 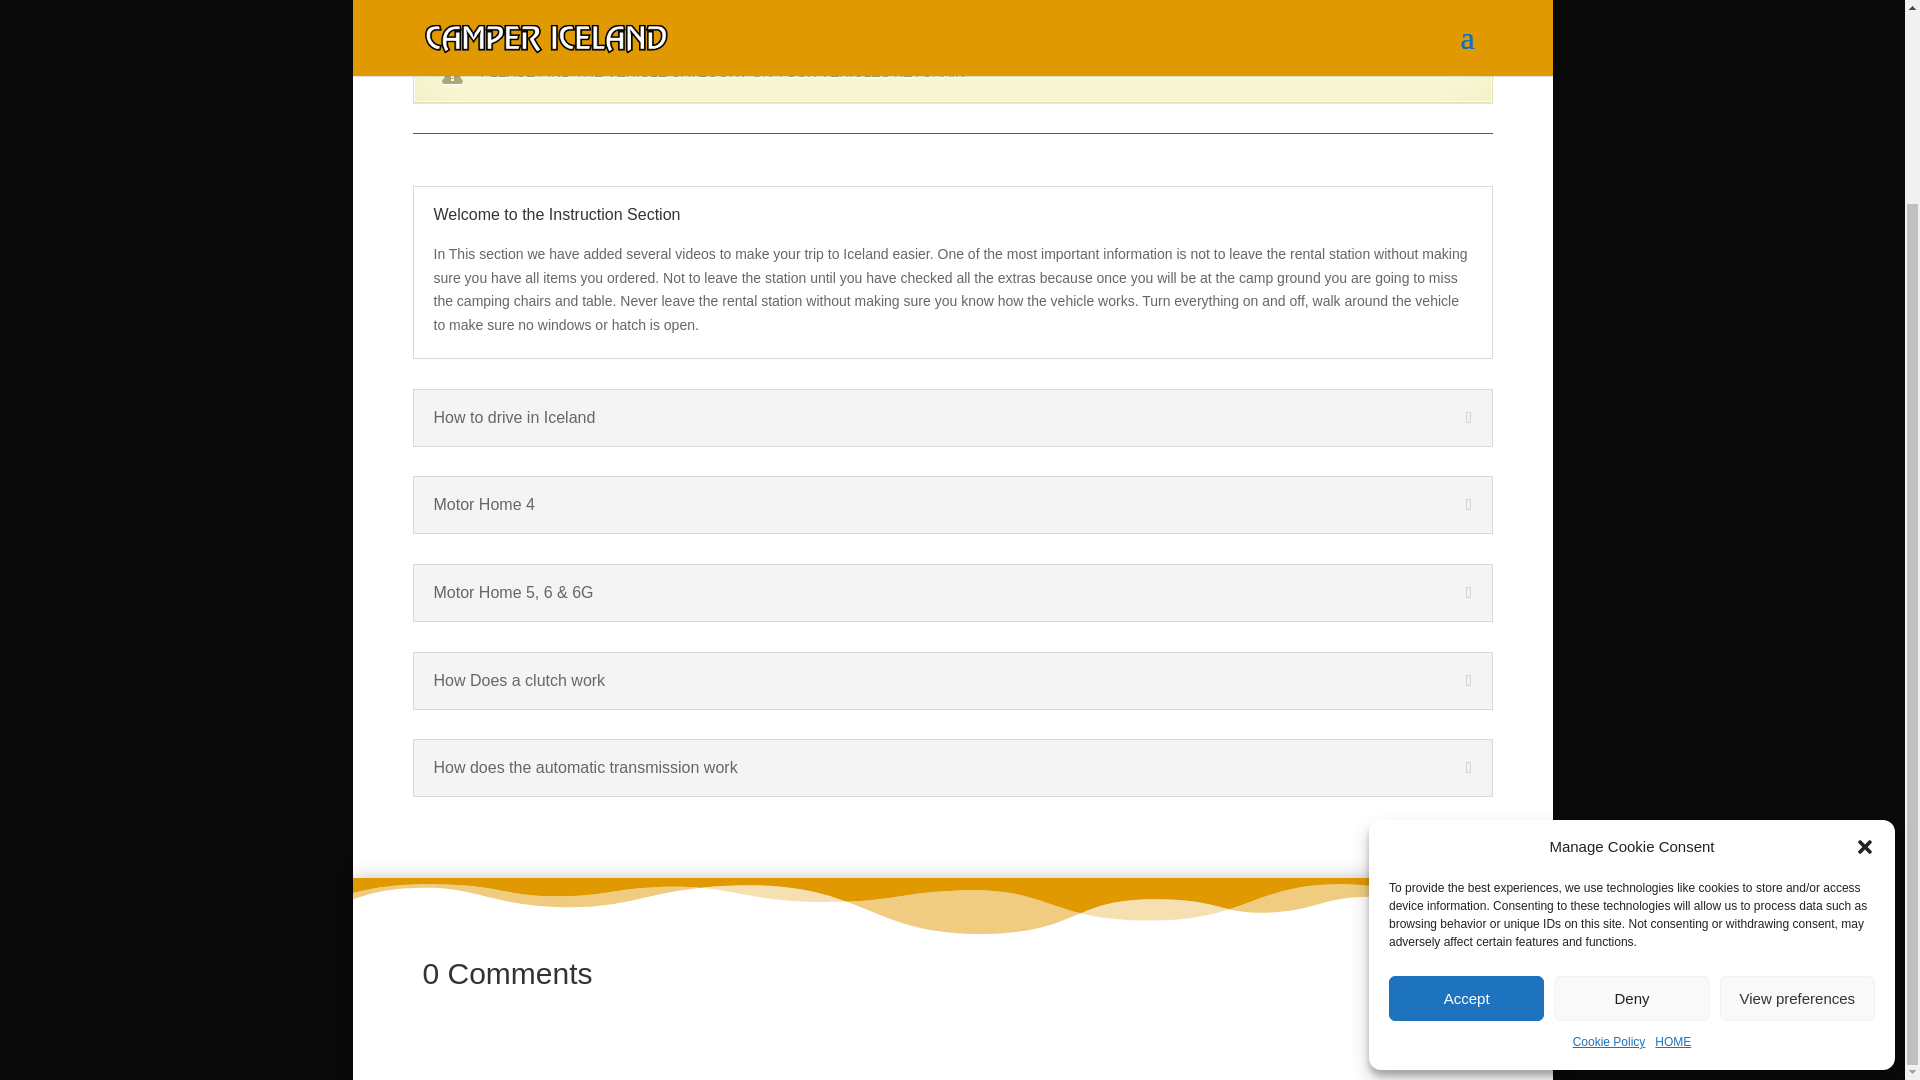 What do you see at coordinates (1673, 805) in the screenshot?
I see `HOME` at bounding box center [1673, 805].